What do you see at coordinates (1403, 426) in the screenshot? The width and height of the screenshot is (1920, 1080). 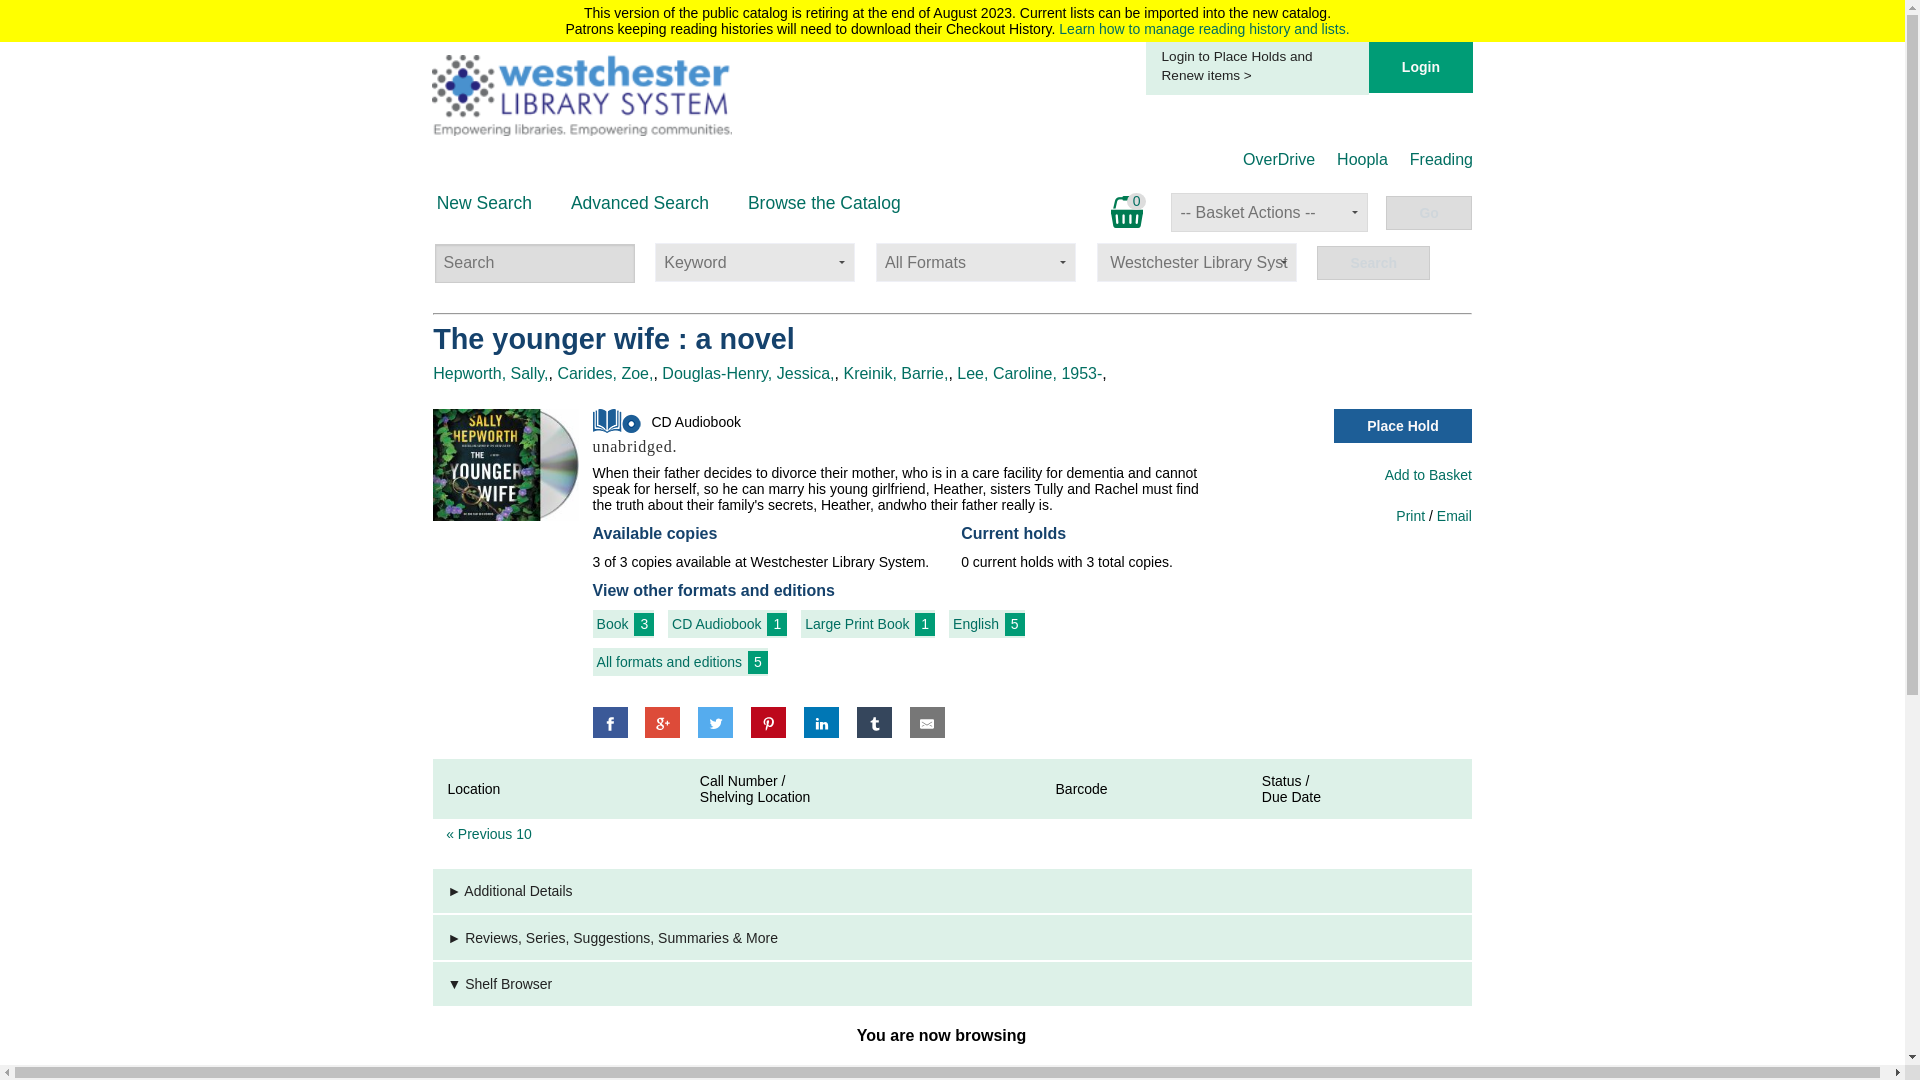 I see `Place Hold` at bounding box center [1403, 426].